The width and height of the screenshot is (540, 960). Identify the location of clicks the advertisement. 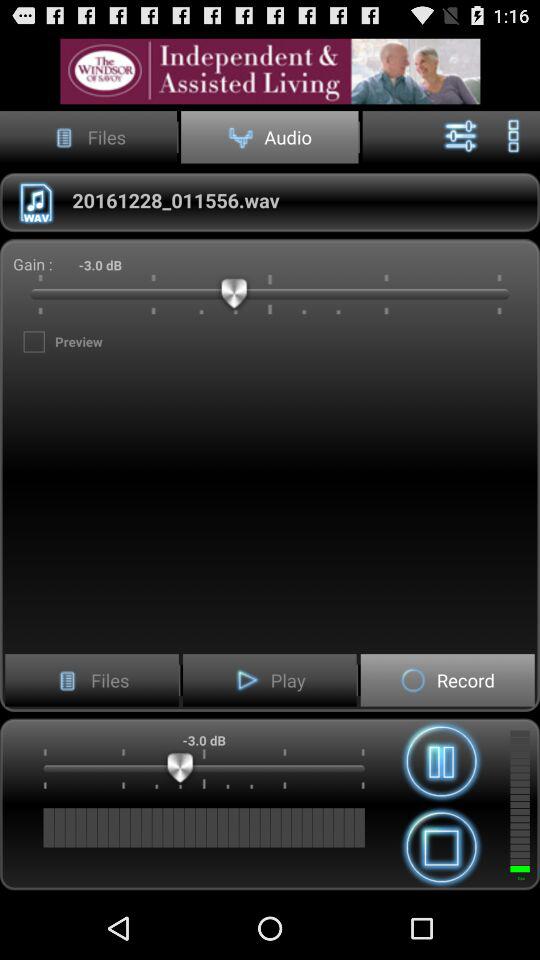
(270, 70).